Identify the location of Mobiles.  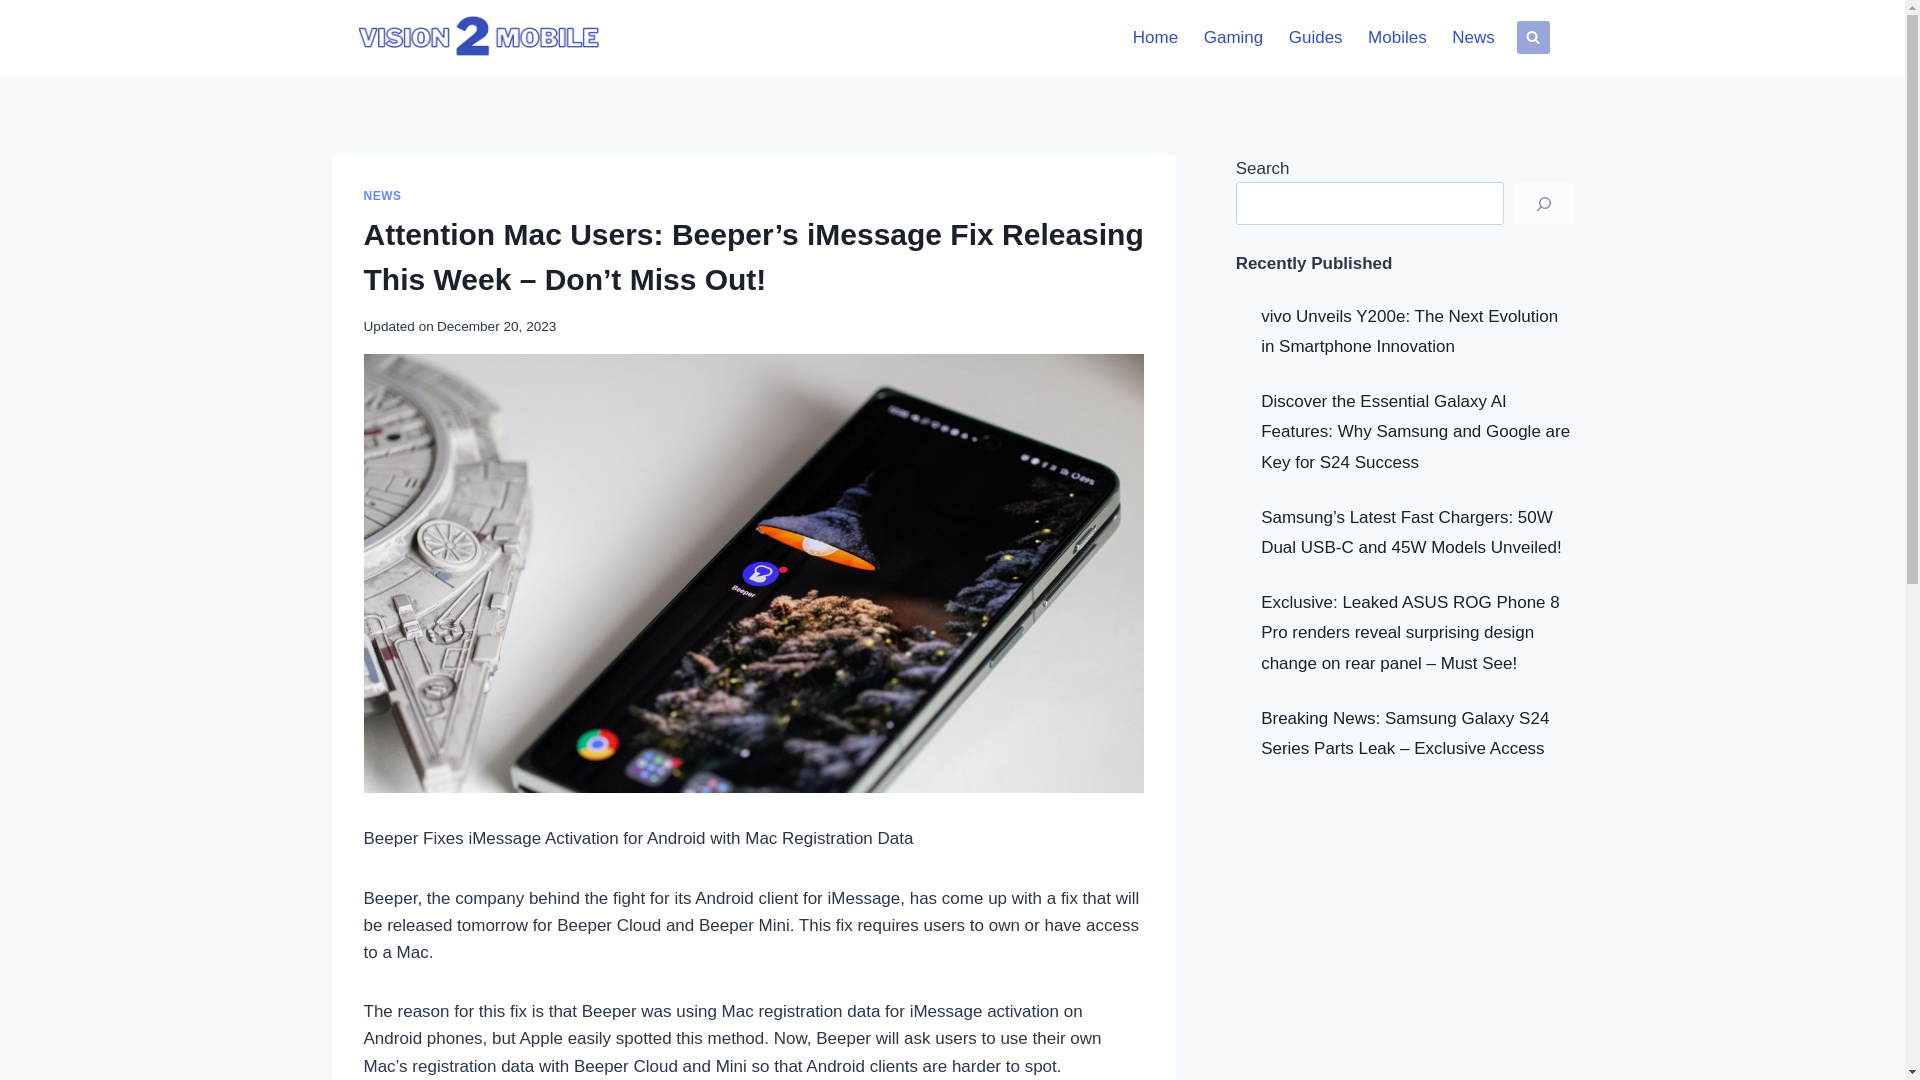
(1396, 38).